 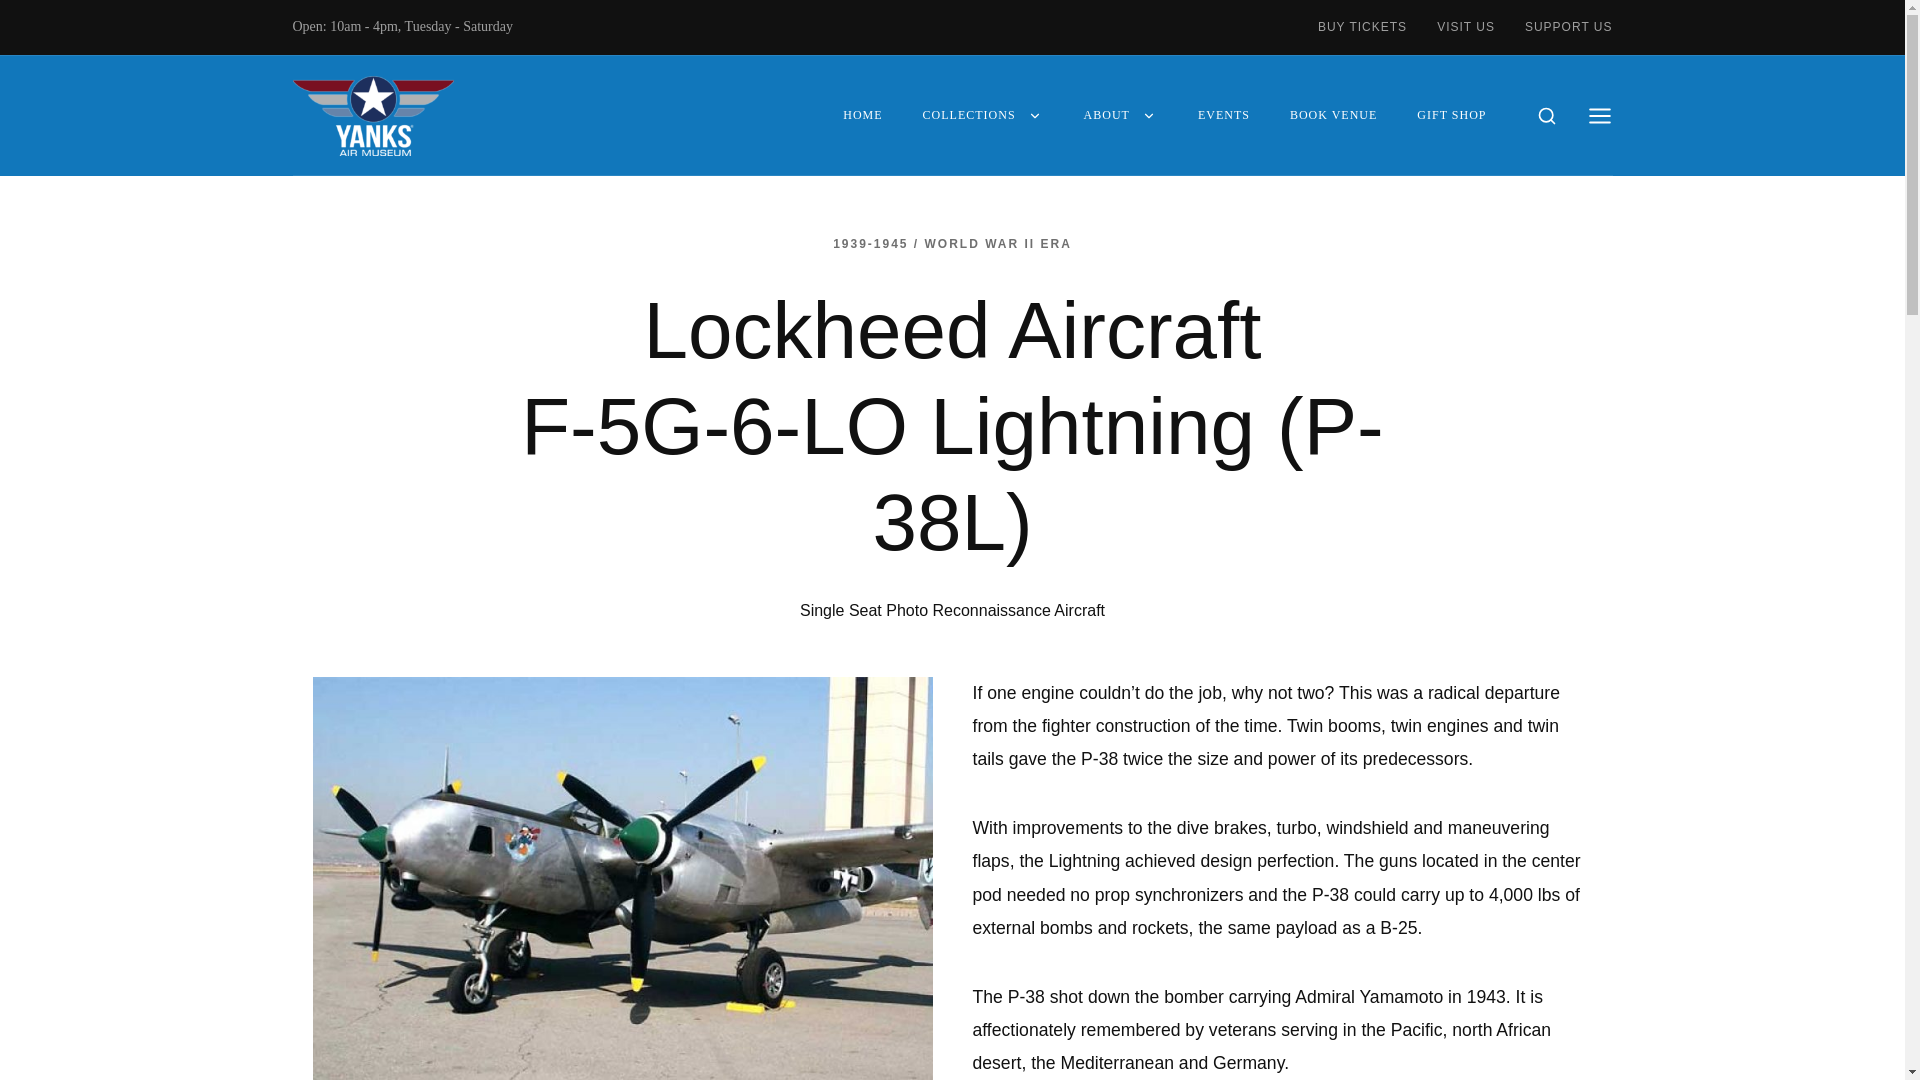 I want to click on BUY TICKETS, so click(x=1370, y=28).